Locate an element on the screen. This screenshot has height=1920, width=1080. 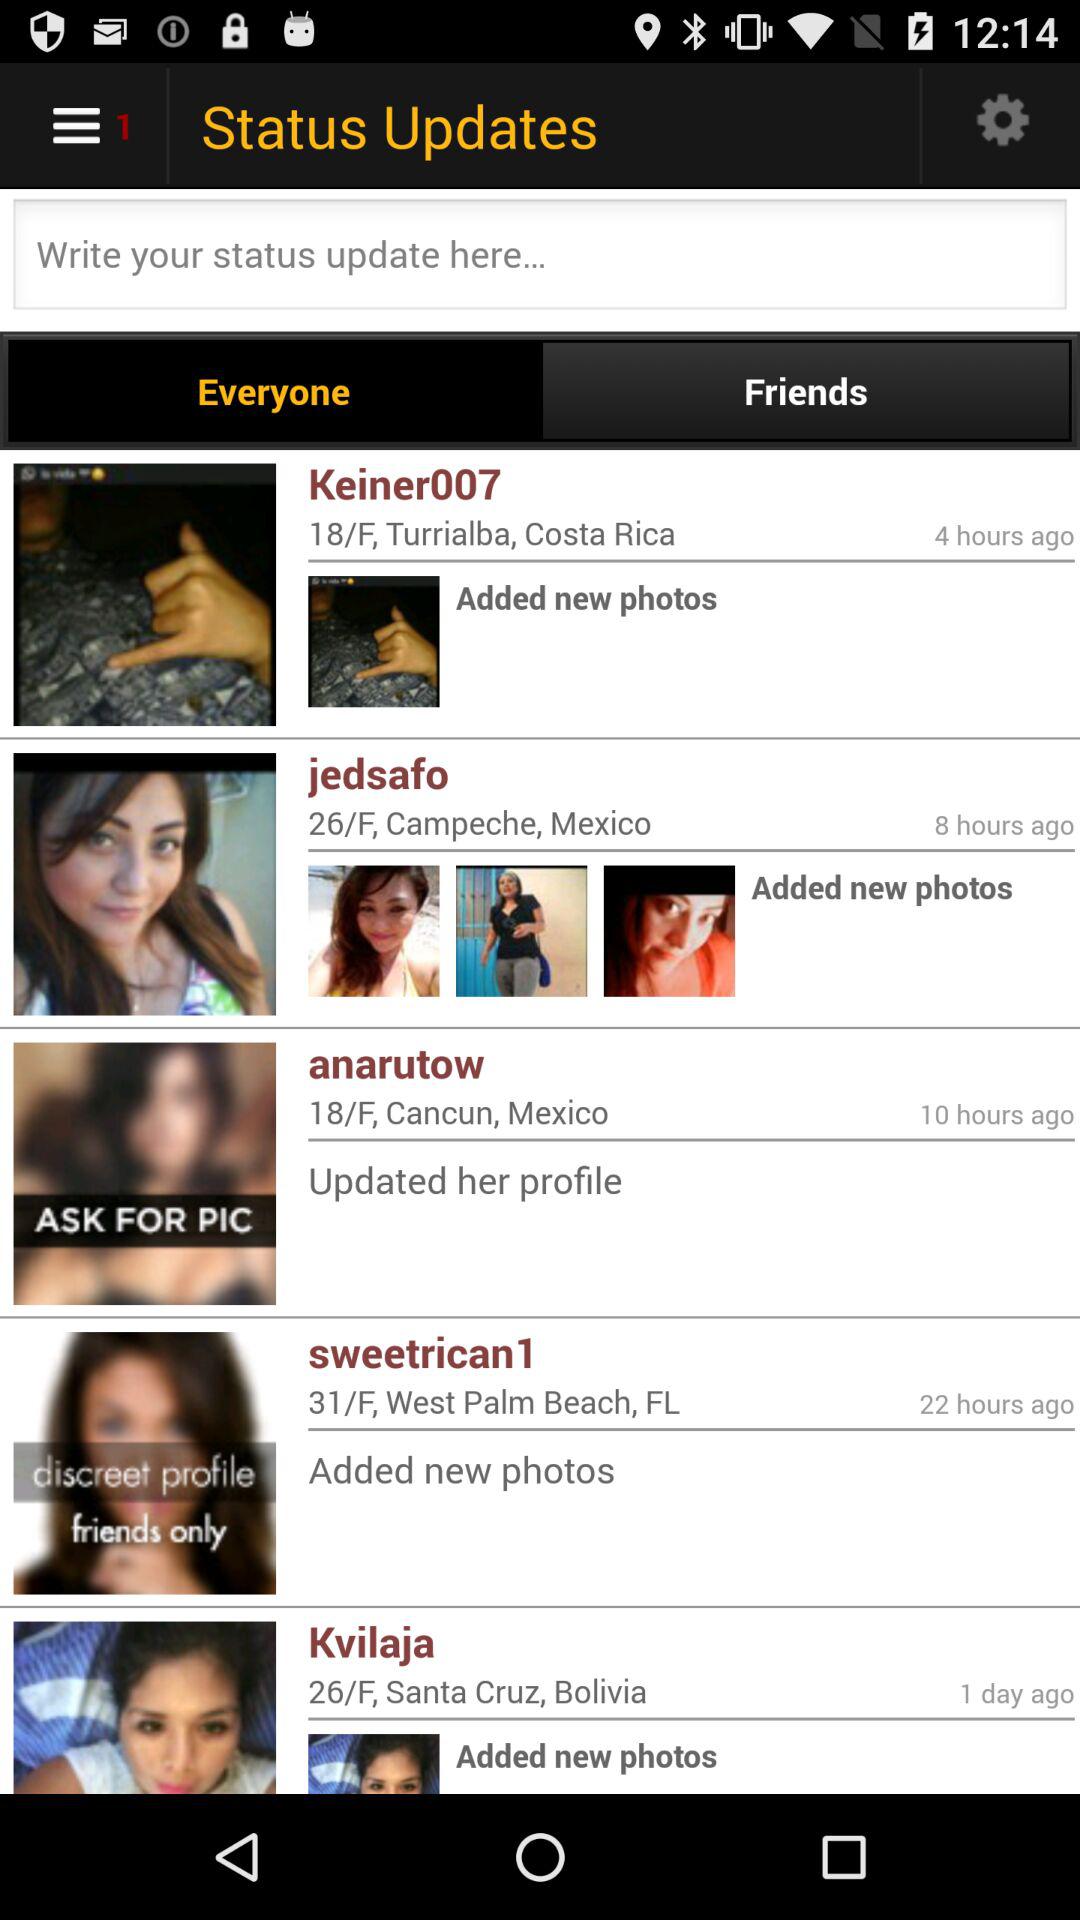
click icon below the added new photos icon is located at coordinates (691, 1641).